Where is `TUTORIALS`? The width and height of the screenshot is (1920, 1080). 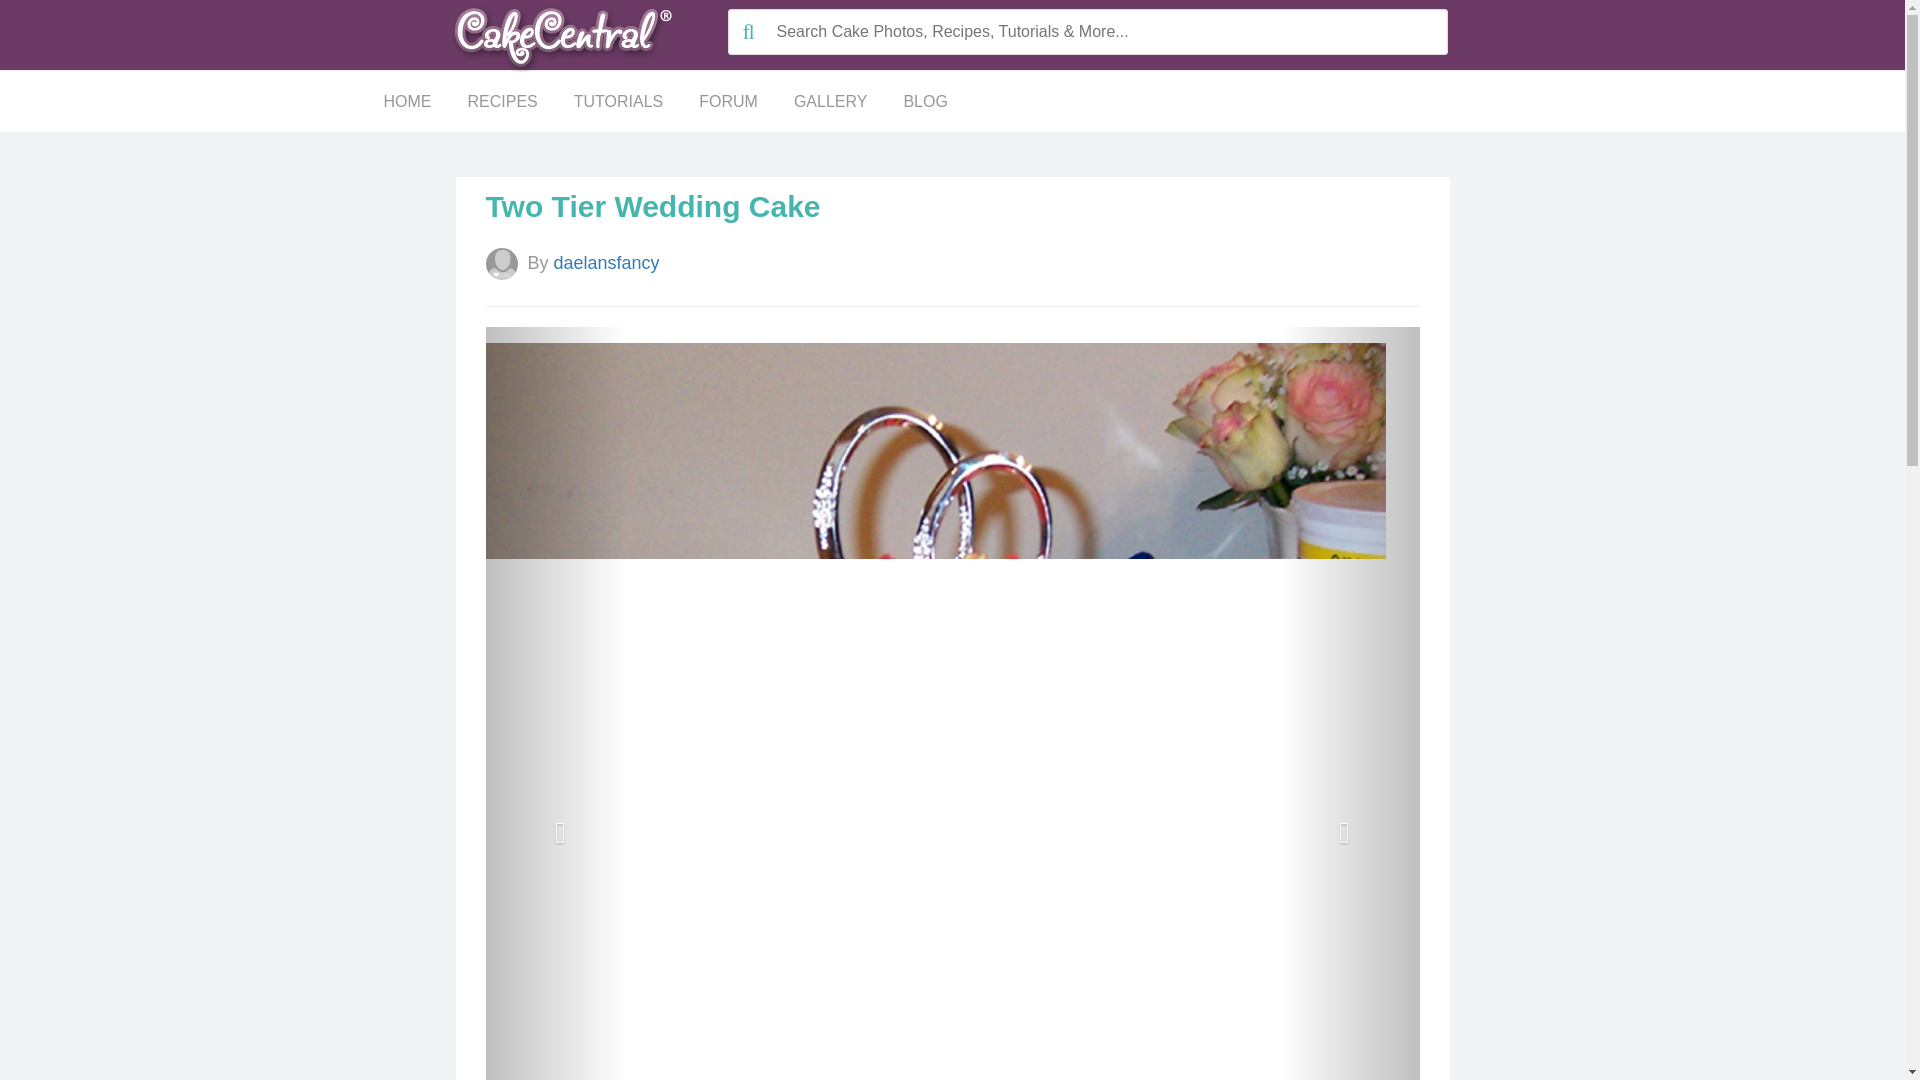 TUTORIALS is located at coordinates (618, 101).